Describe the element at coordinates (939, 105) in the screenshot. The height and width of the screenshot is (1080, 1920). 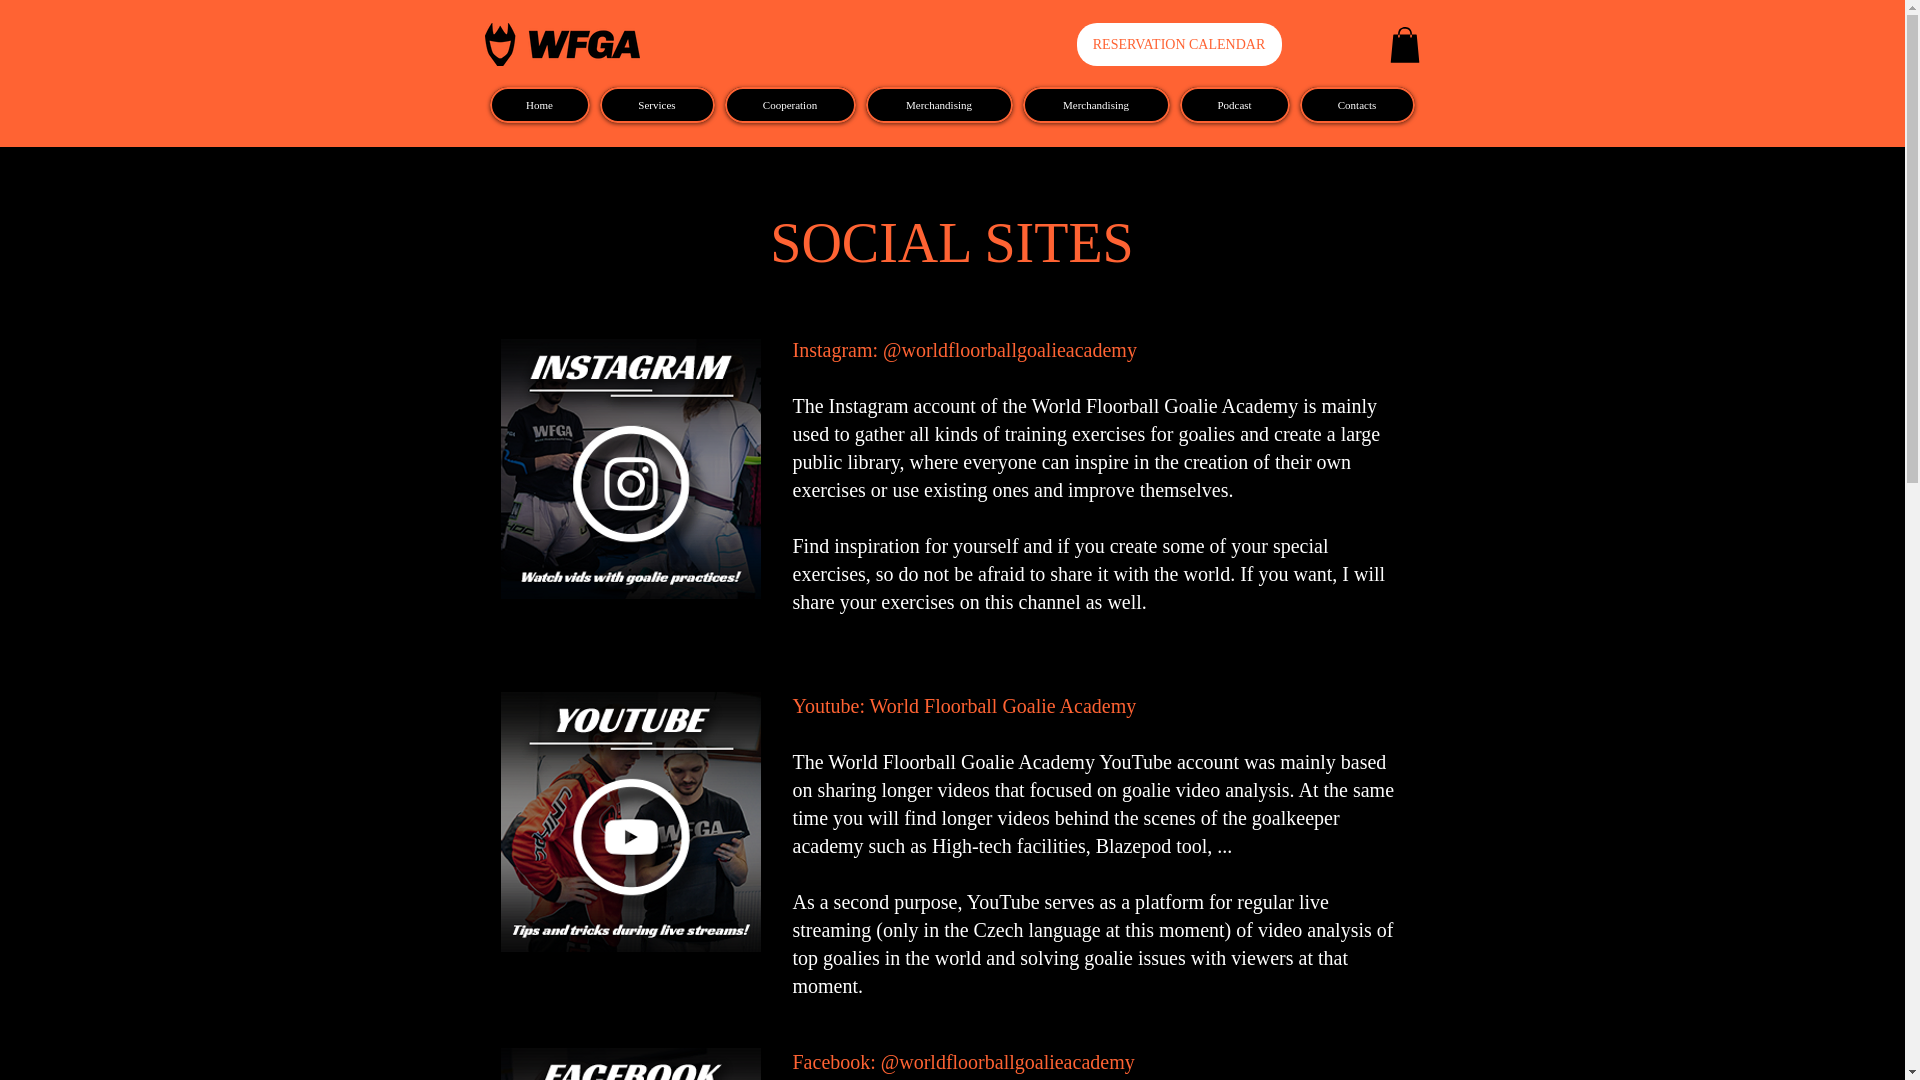
I see `Merchandising` at that location.